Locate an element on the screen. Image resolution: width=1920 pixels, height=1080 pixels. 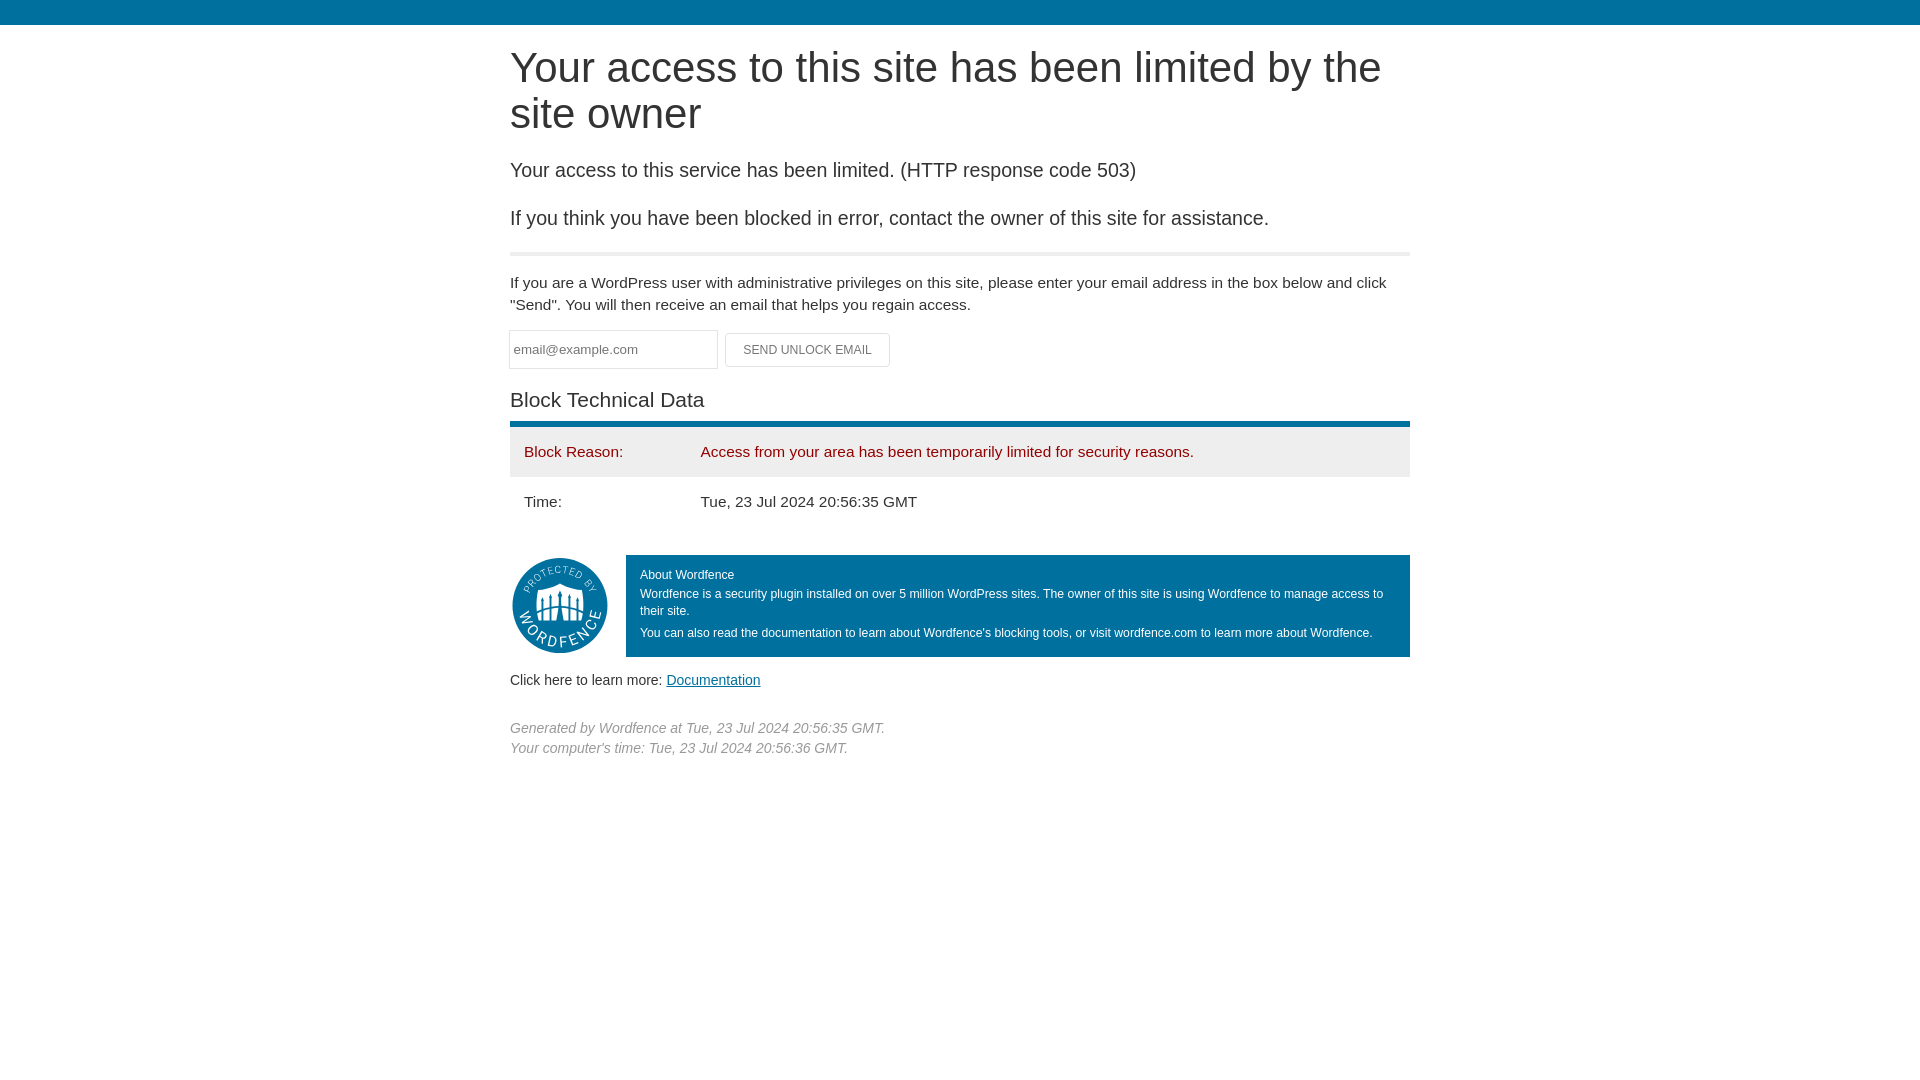
Send Unlock Email is located at coordinates (808, 350).